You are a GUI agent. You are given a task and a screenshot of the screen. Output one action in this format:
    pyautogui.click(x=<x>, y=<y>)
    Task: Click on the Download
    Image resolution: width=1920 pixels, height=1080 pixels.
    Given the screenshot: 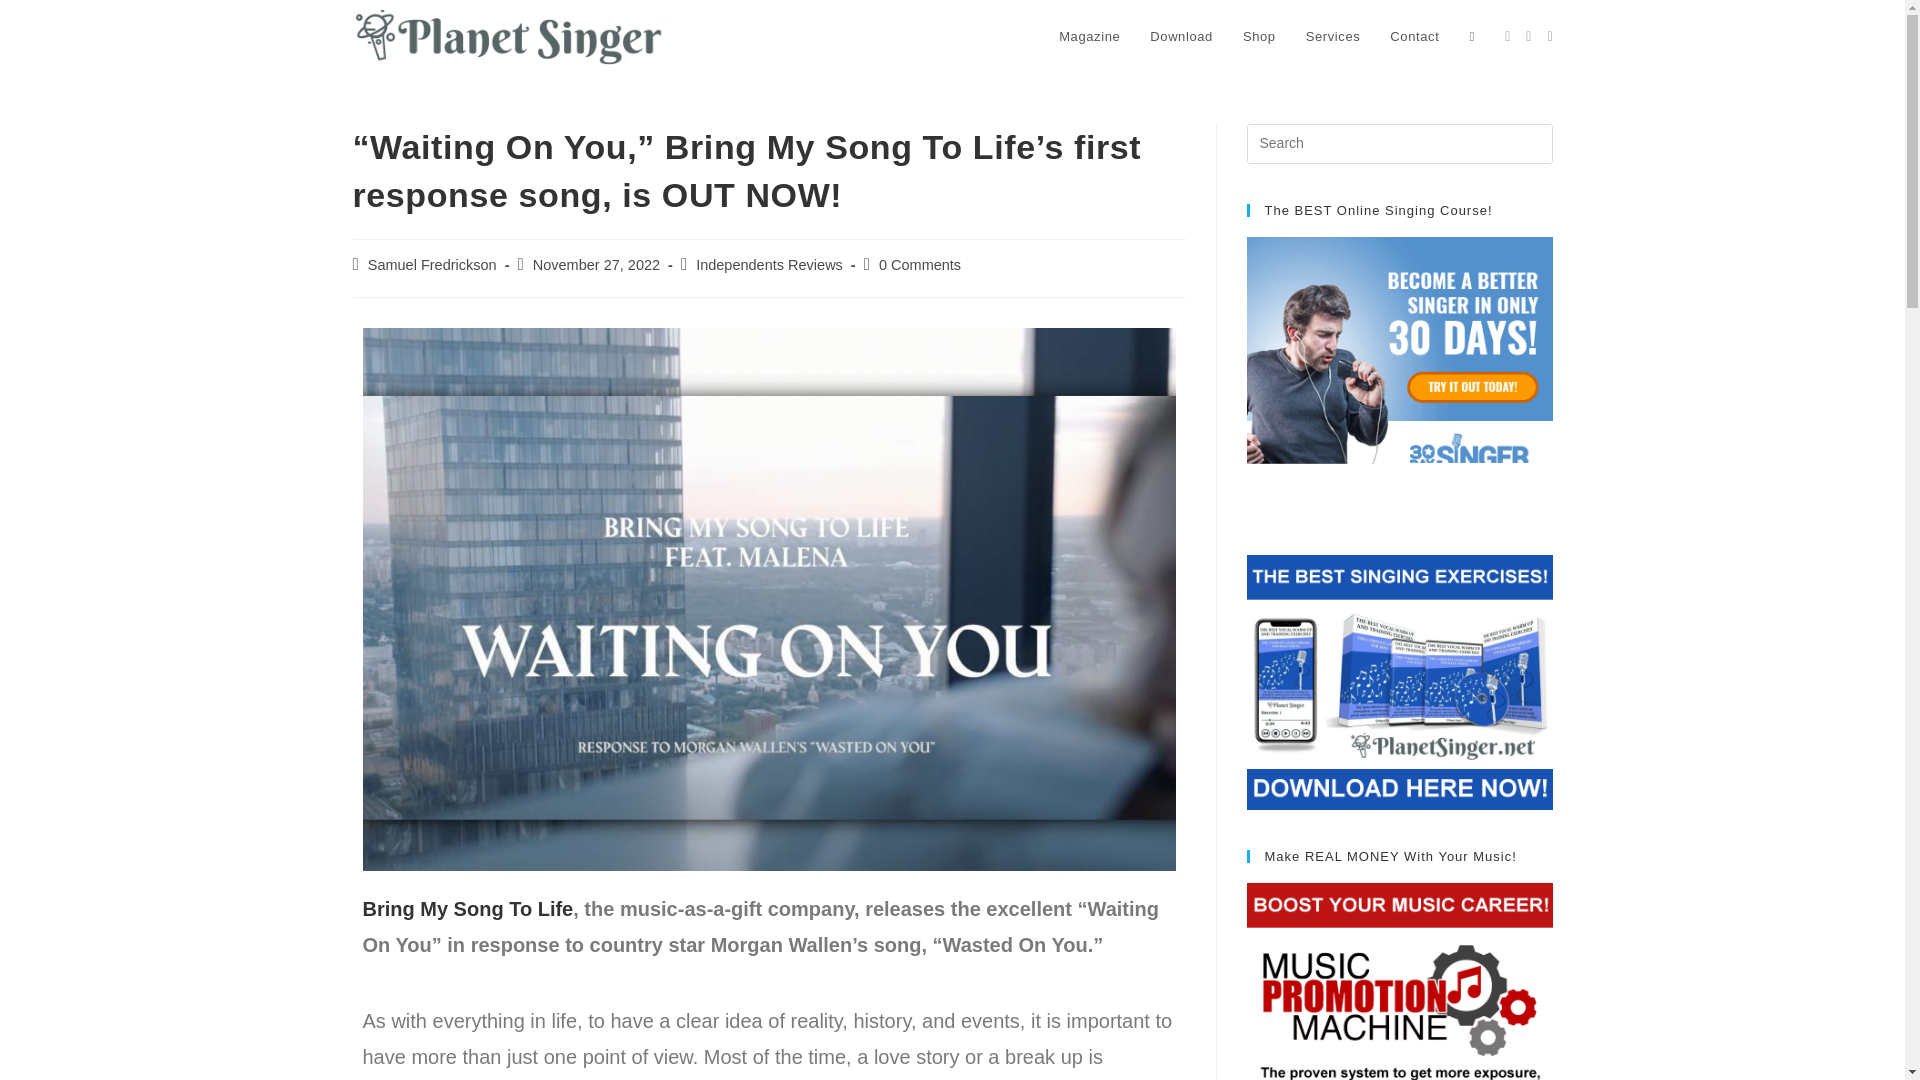 What is the action you would take?
    pyautogui.click(x=1181, y=37)
    